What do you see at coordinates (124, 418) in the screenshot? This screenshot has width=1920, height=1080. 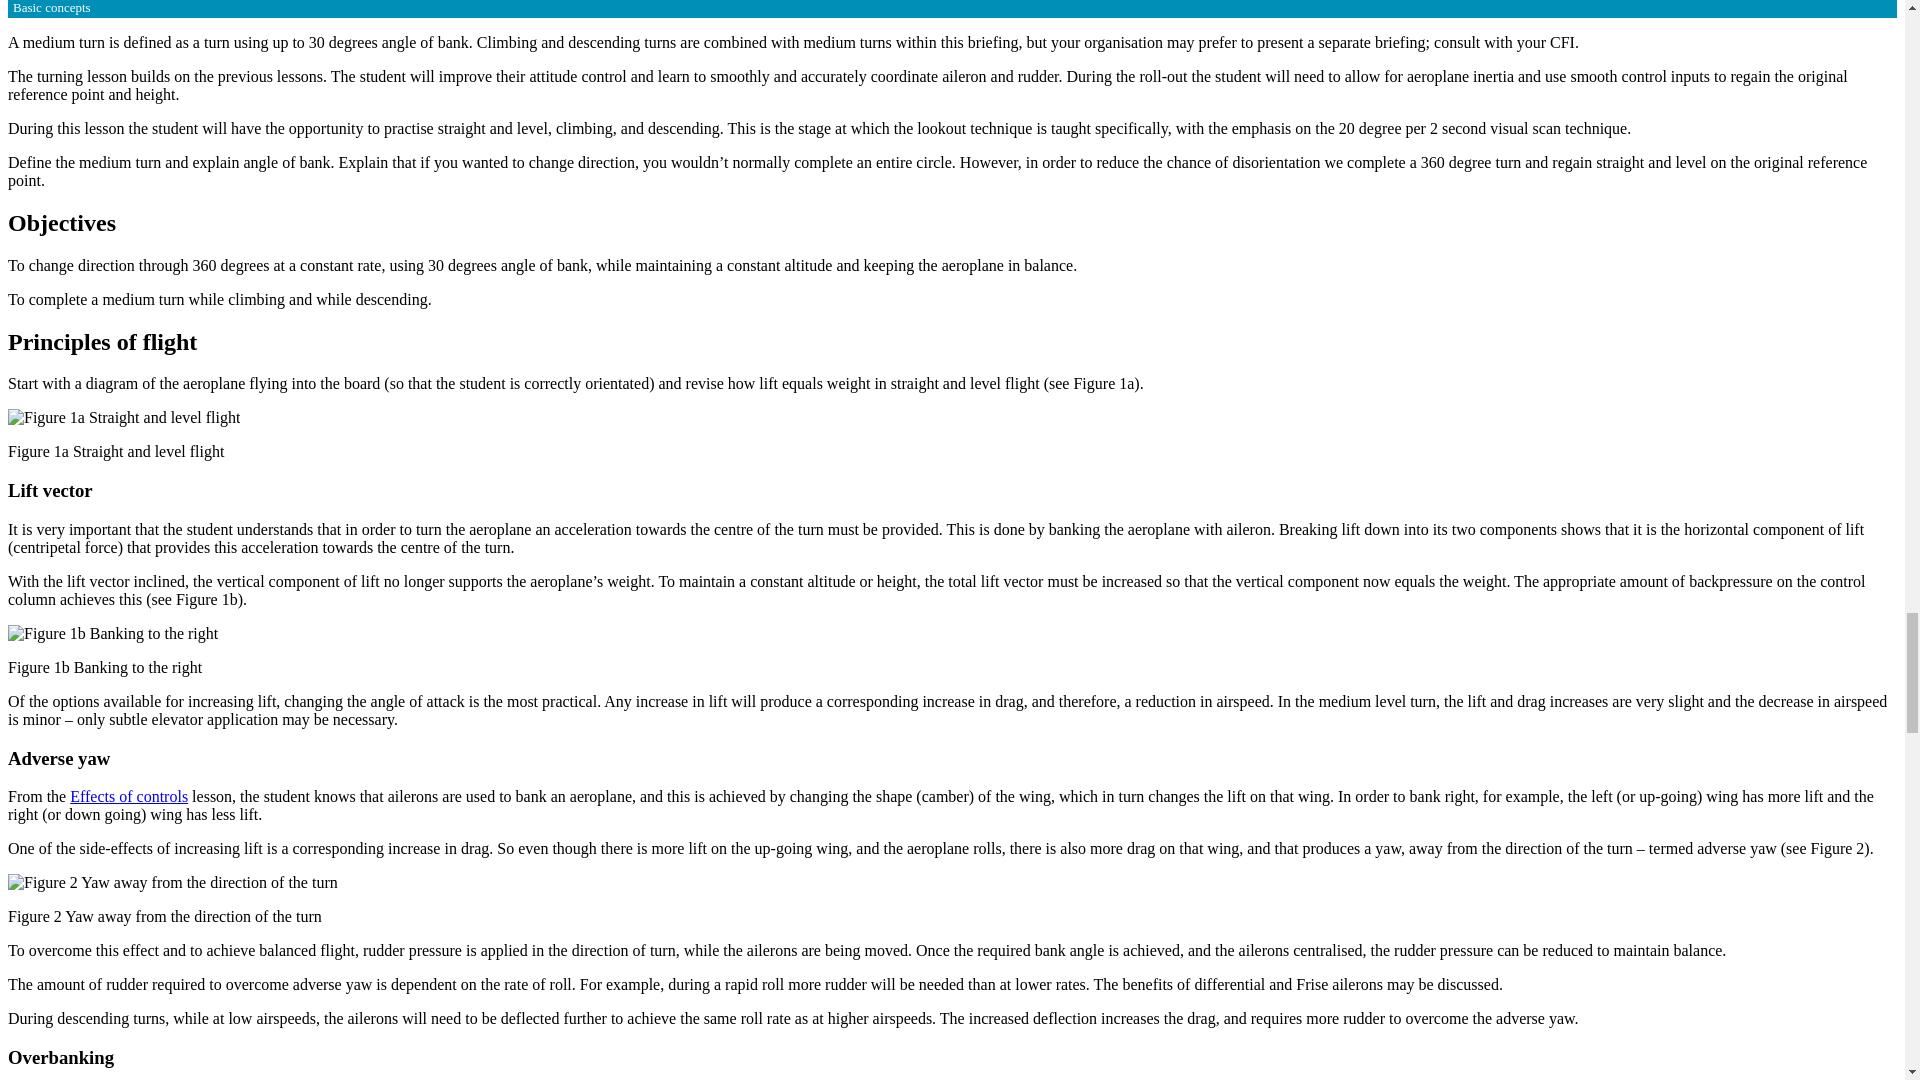 I see `Figure 1a Straight and level flight` at bounding box center [124, 418].